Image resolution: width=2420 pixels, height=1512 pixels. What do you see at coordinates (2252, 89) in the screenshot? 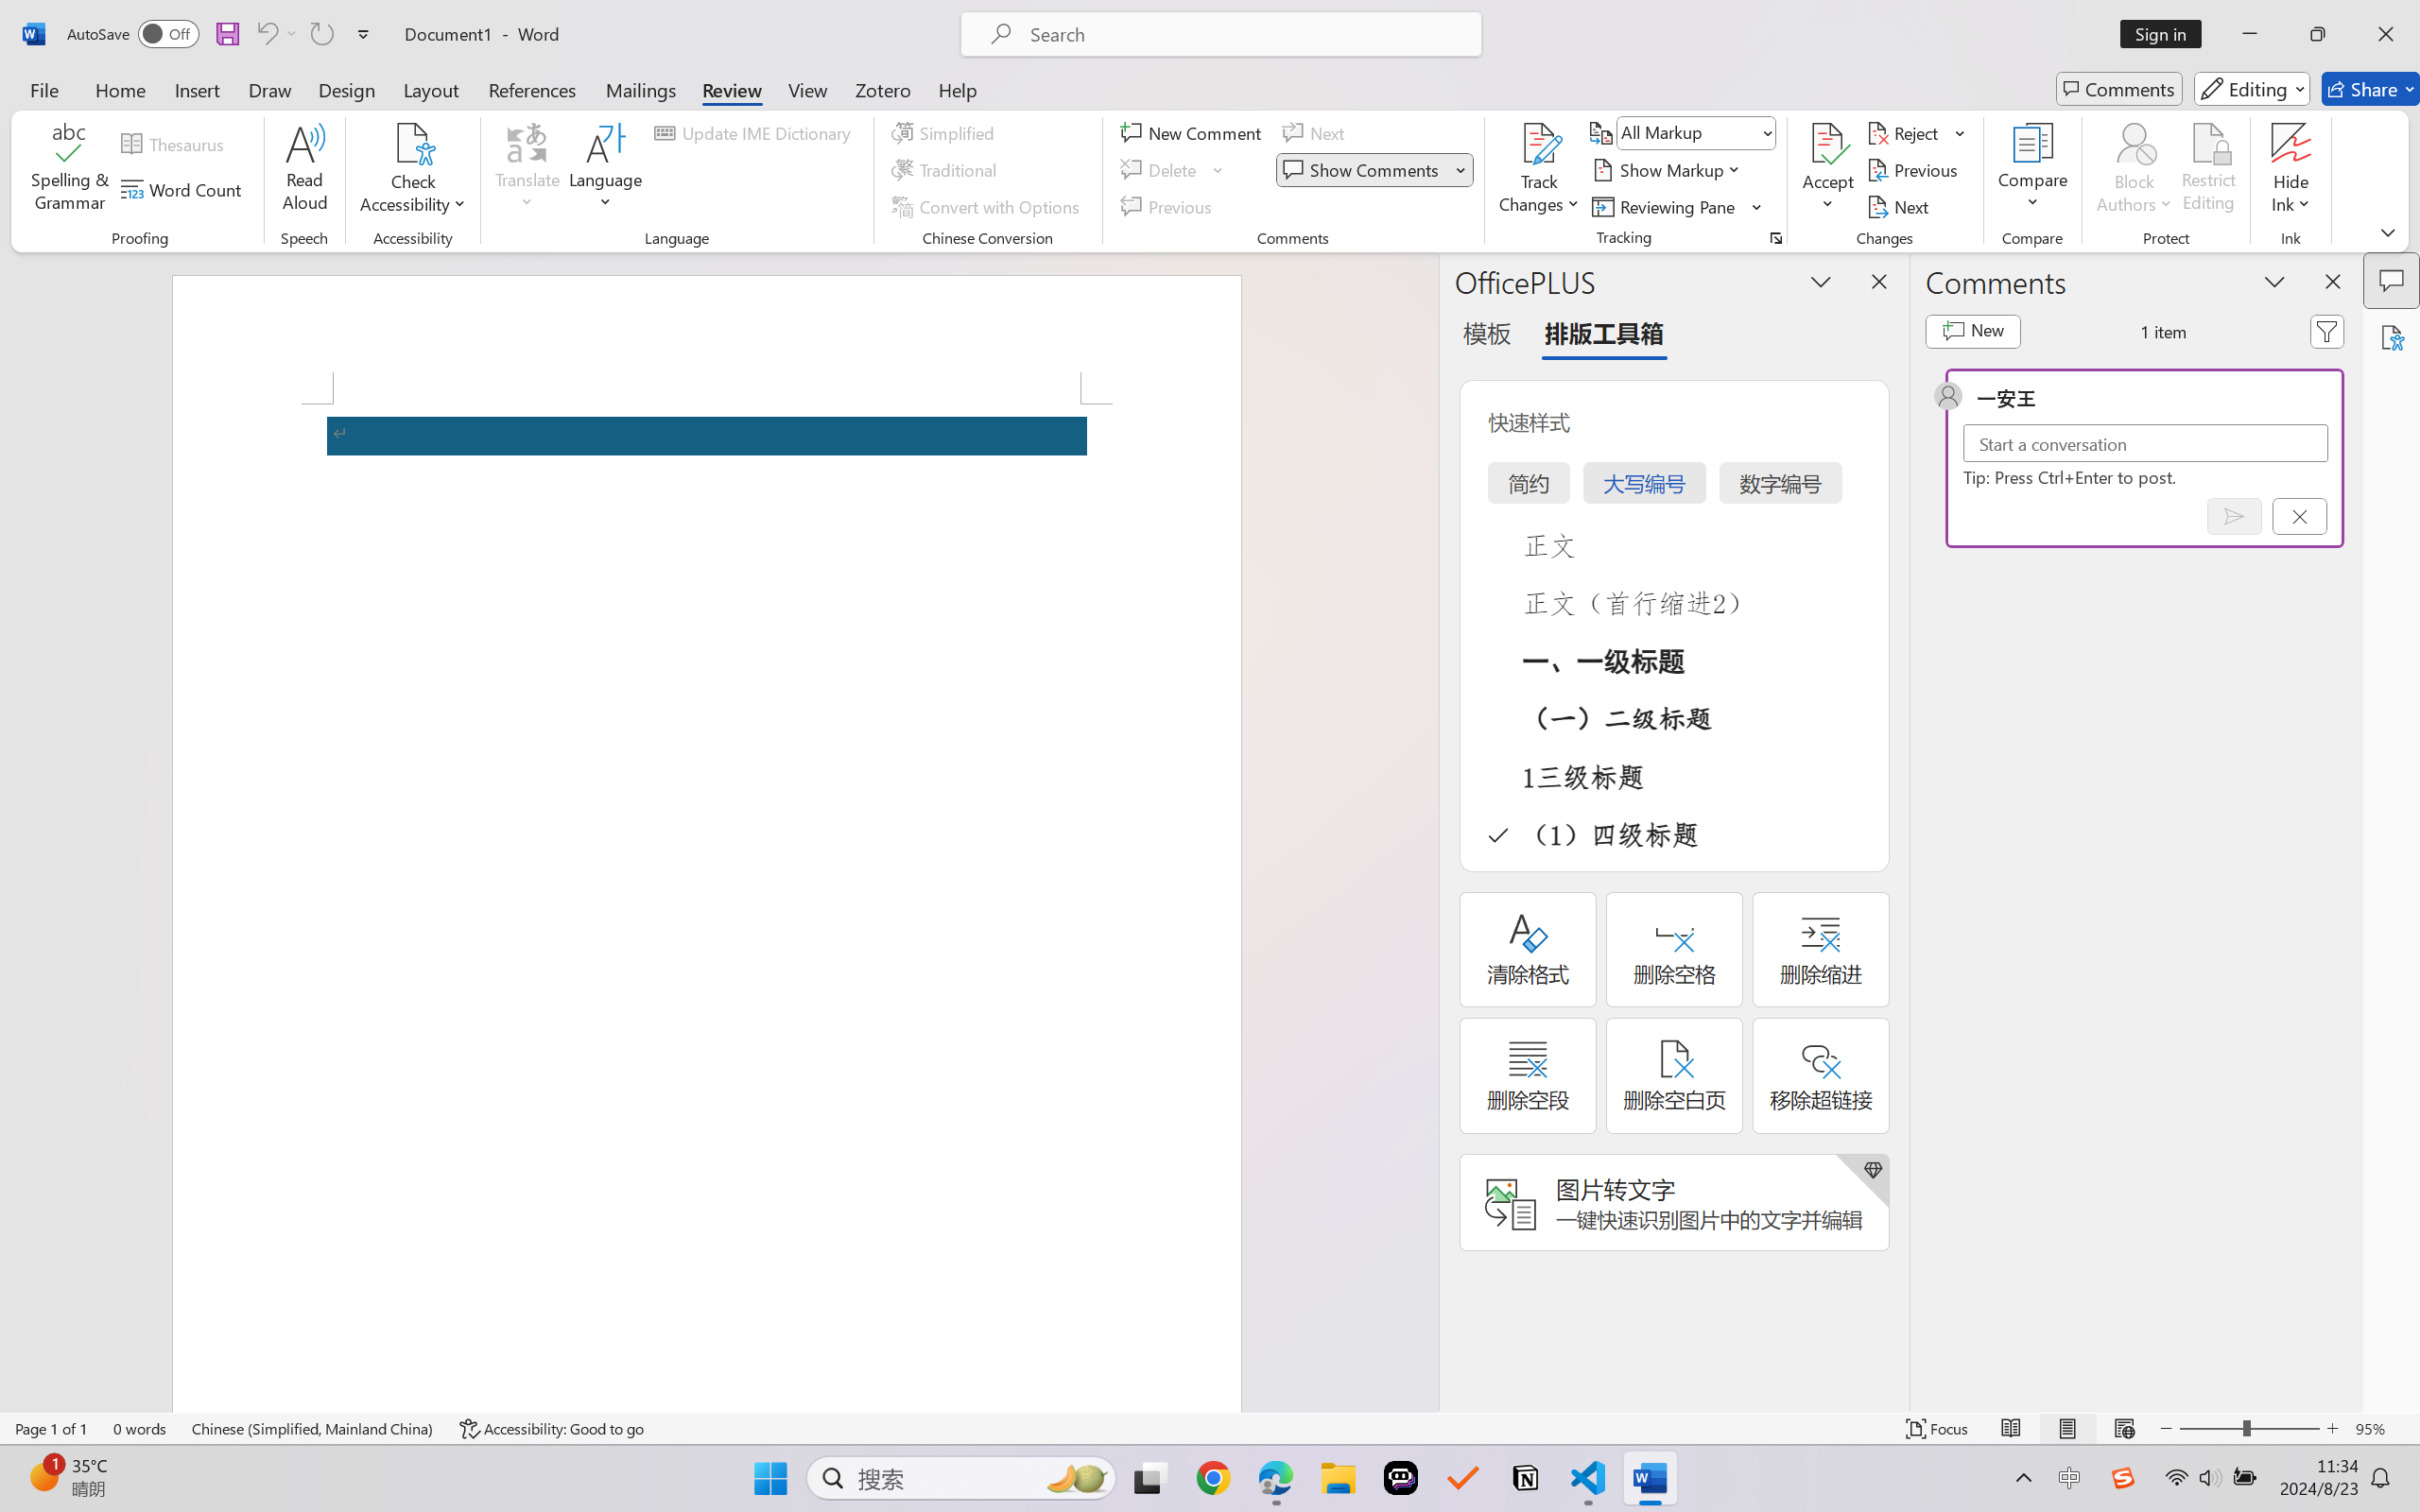
I see `Editing` at bounding box center [2252, 89].